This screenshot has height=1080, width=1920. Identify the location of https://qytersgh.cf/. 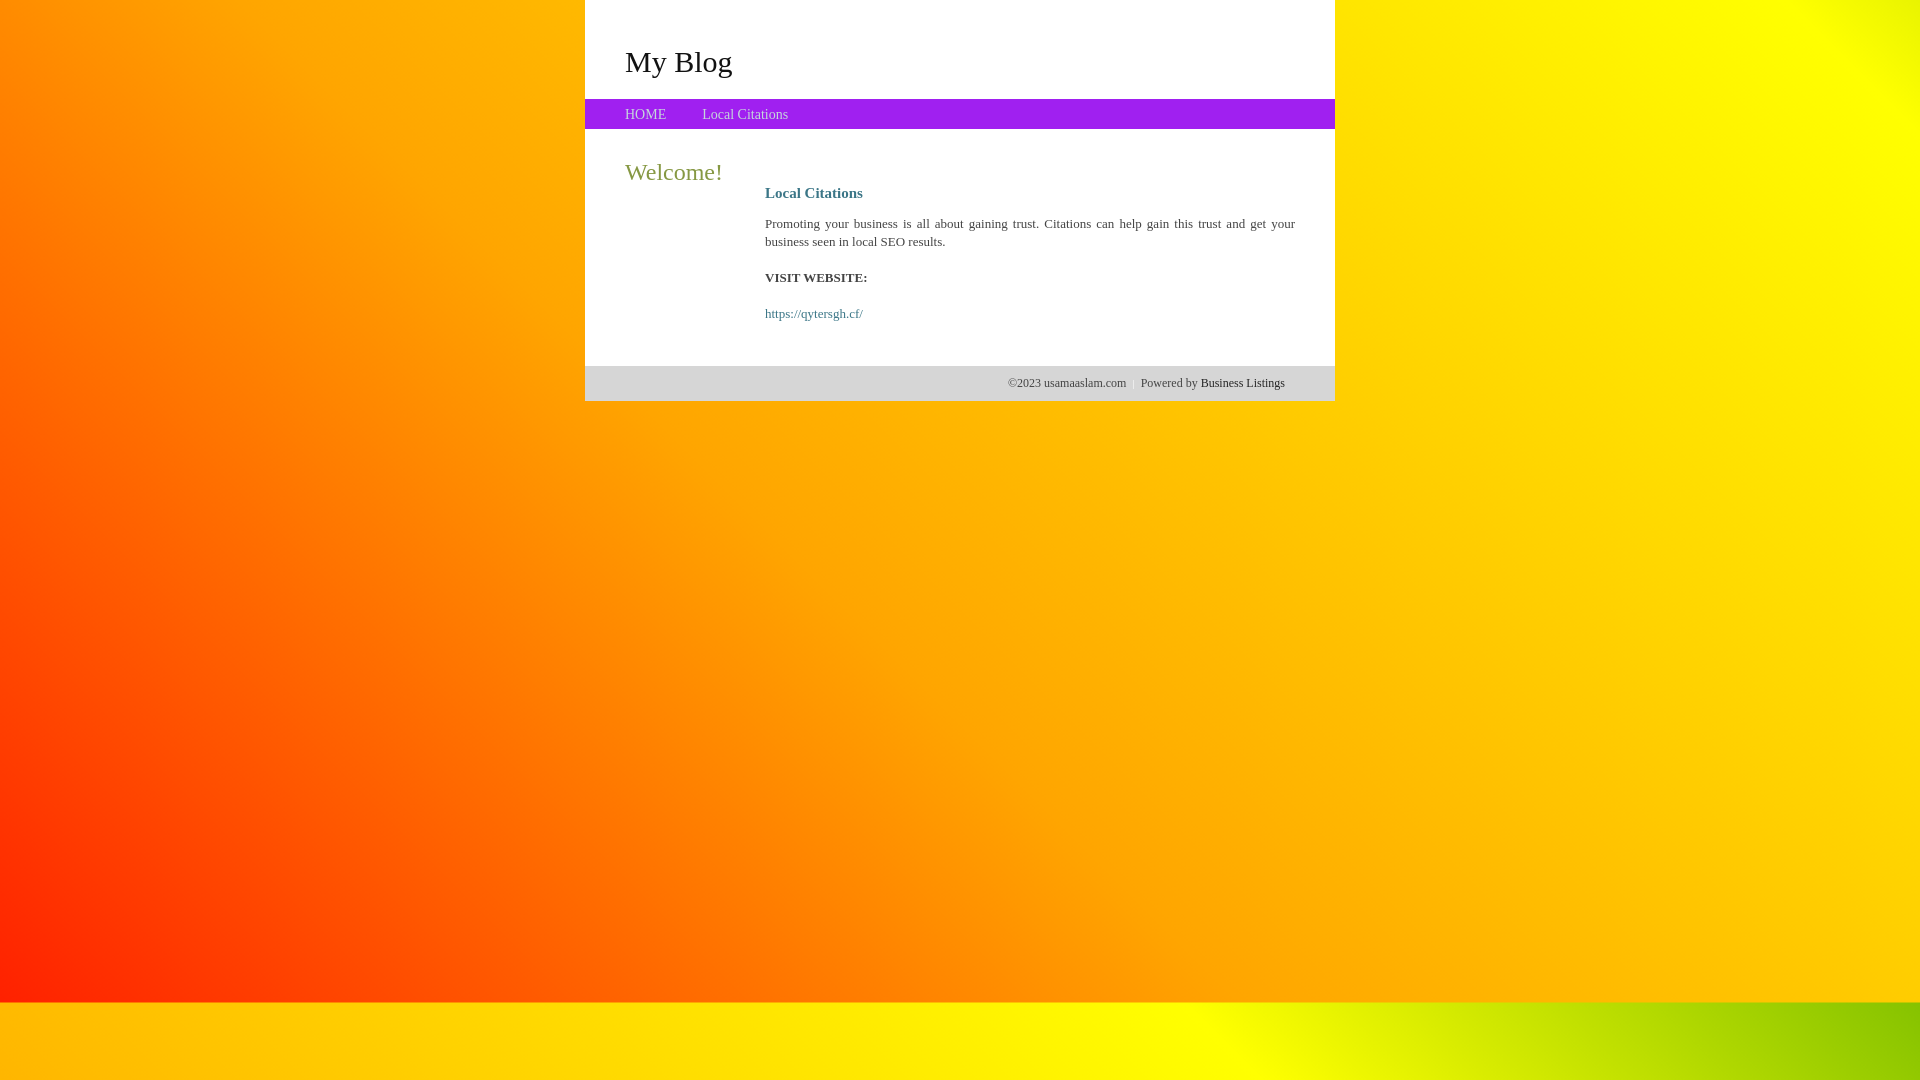
(814, 314).